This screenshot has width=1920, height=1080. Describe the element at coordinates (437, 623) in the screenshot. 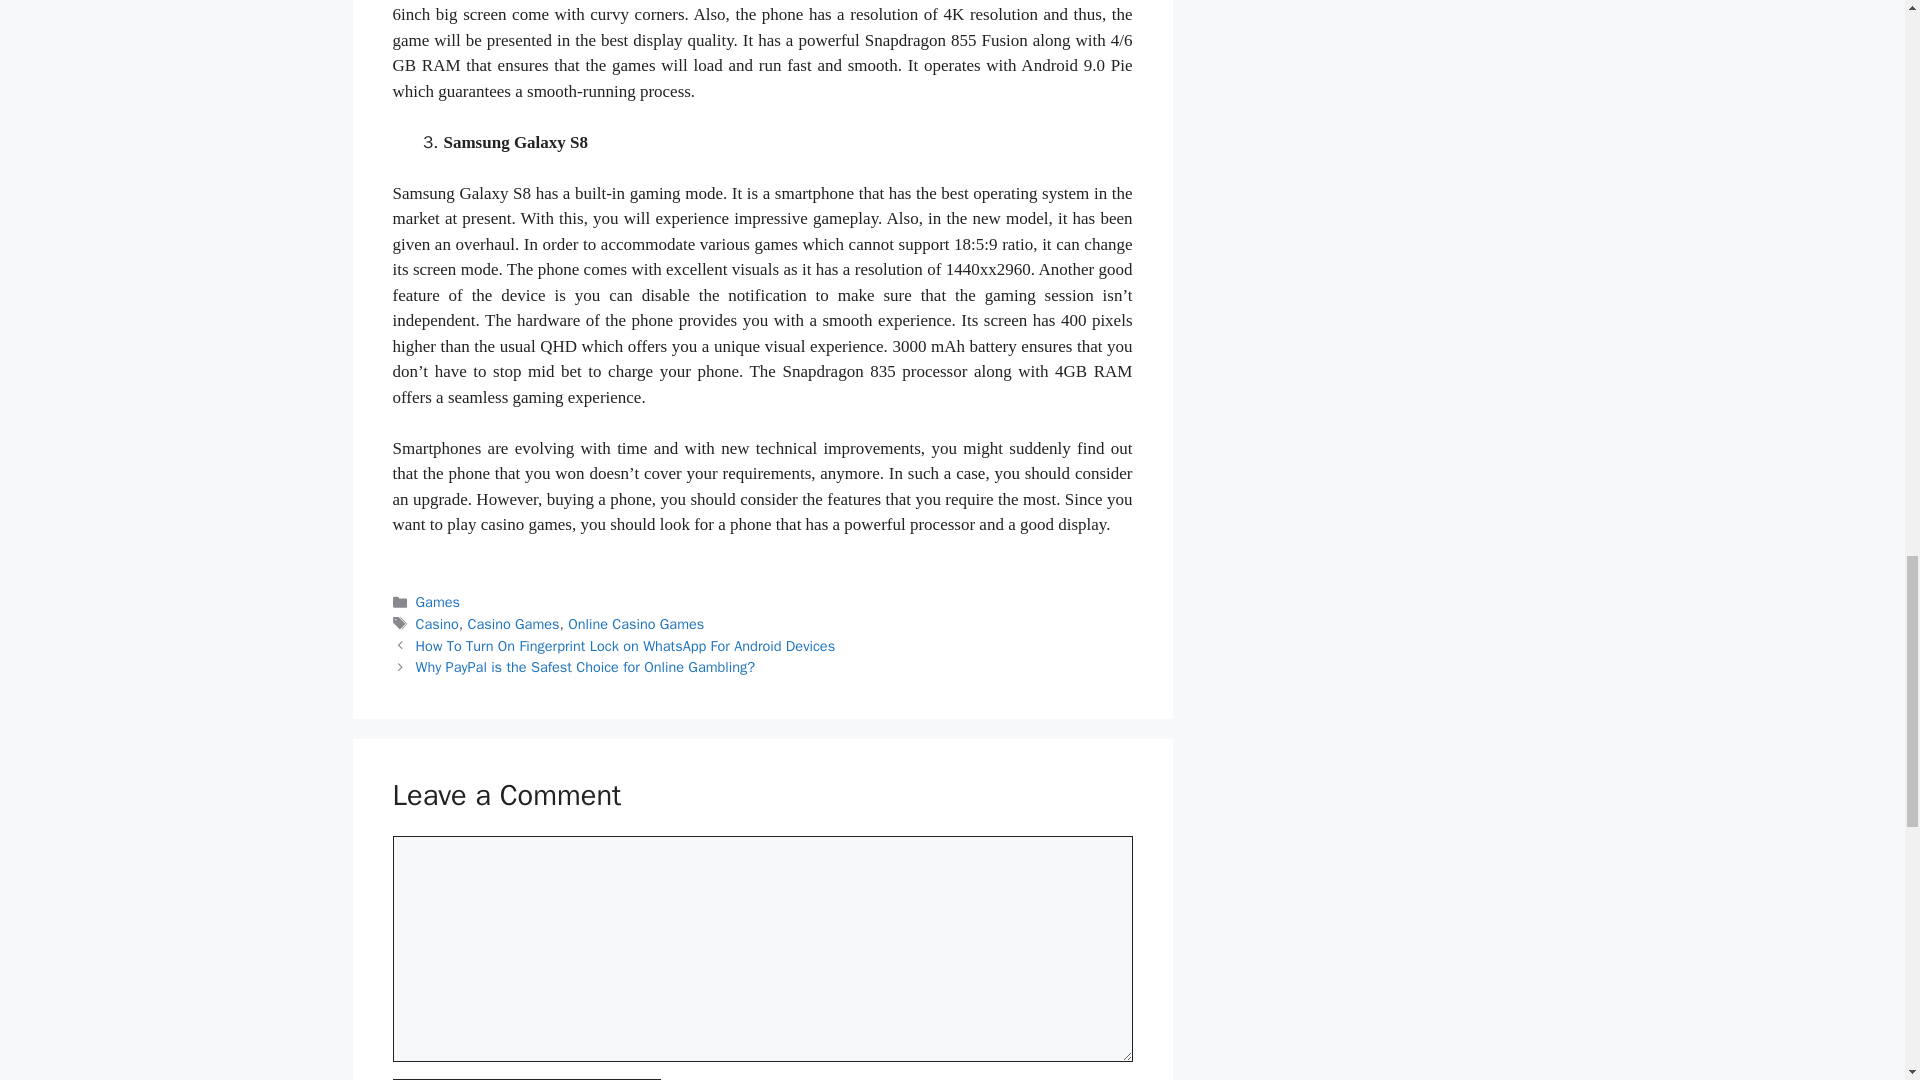

I see `Casino` at that location.